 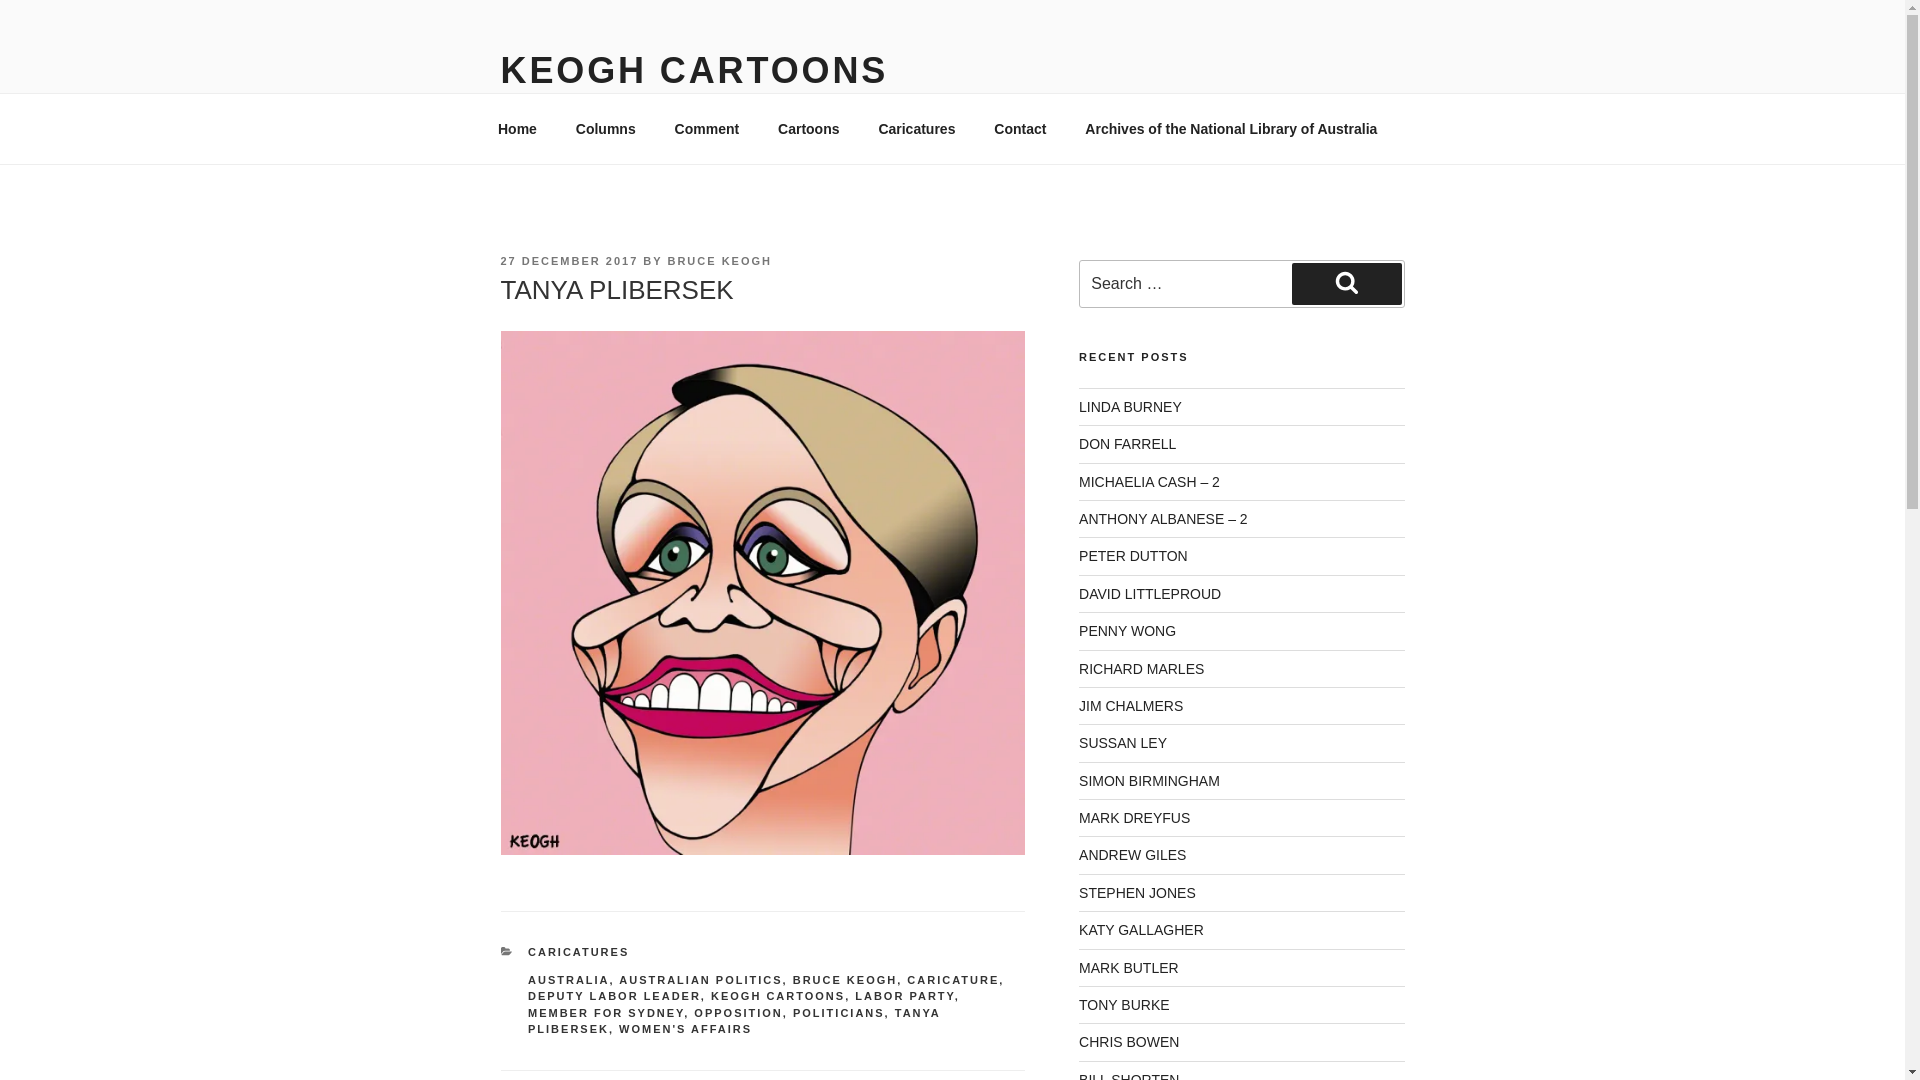 What do you see at coordinates (1232, 128) in the screenshot?
I see `Archives of the National Library of Australia` at bounding box center [1232, 128].